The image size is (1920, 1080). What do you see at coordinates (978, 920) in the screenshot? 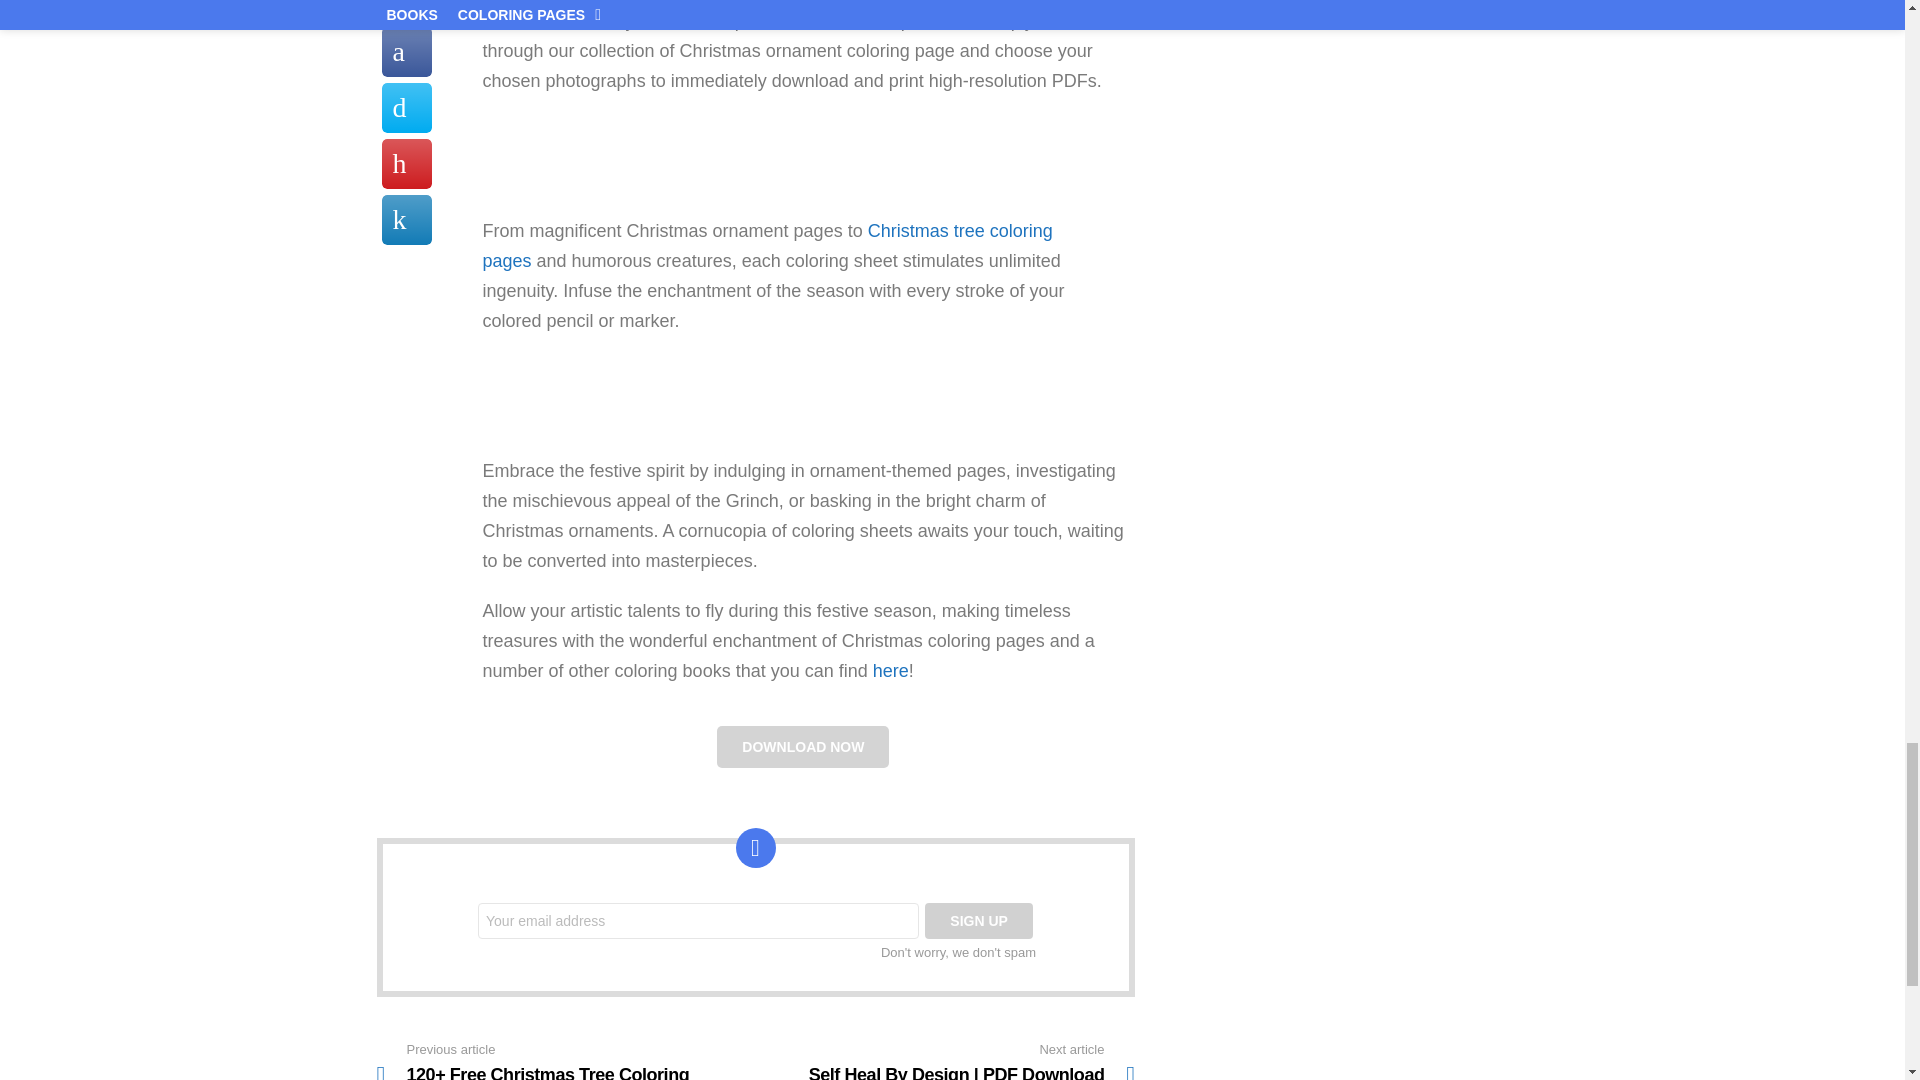
I see `Sign up` at bounding box center [978, 920].